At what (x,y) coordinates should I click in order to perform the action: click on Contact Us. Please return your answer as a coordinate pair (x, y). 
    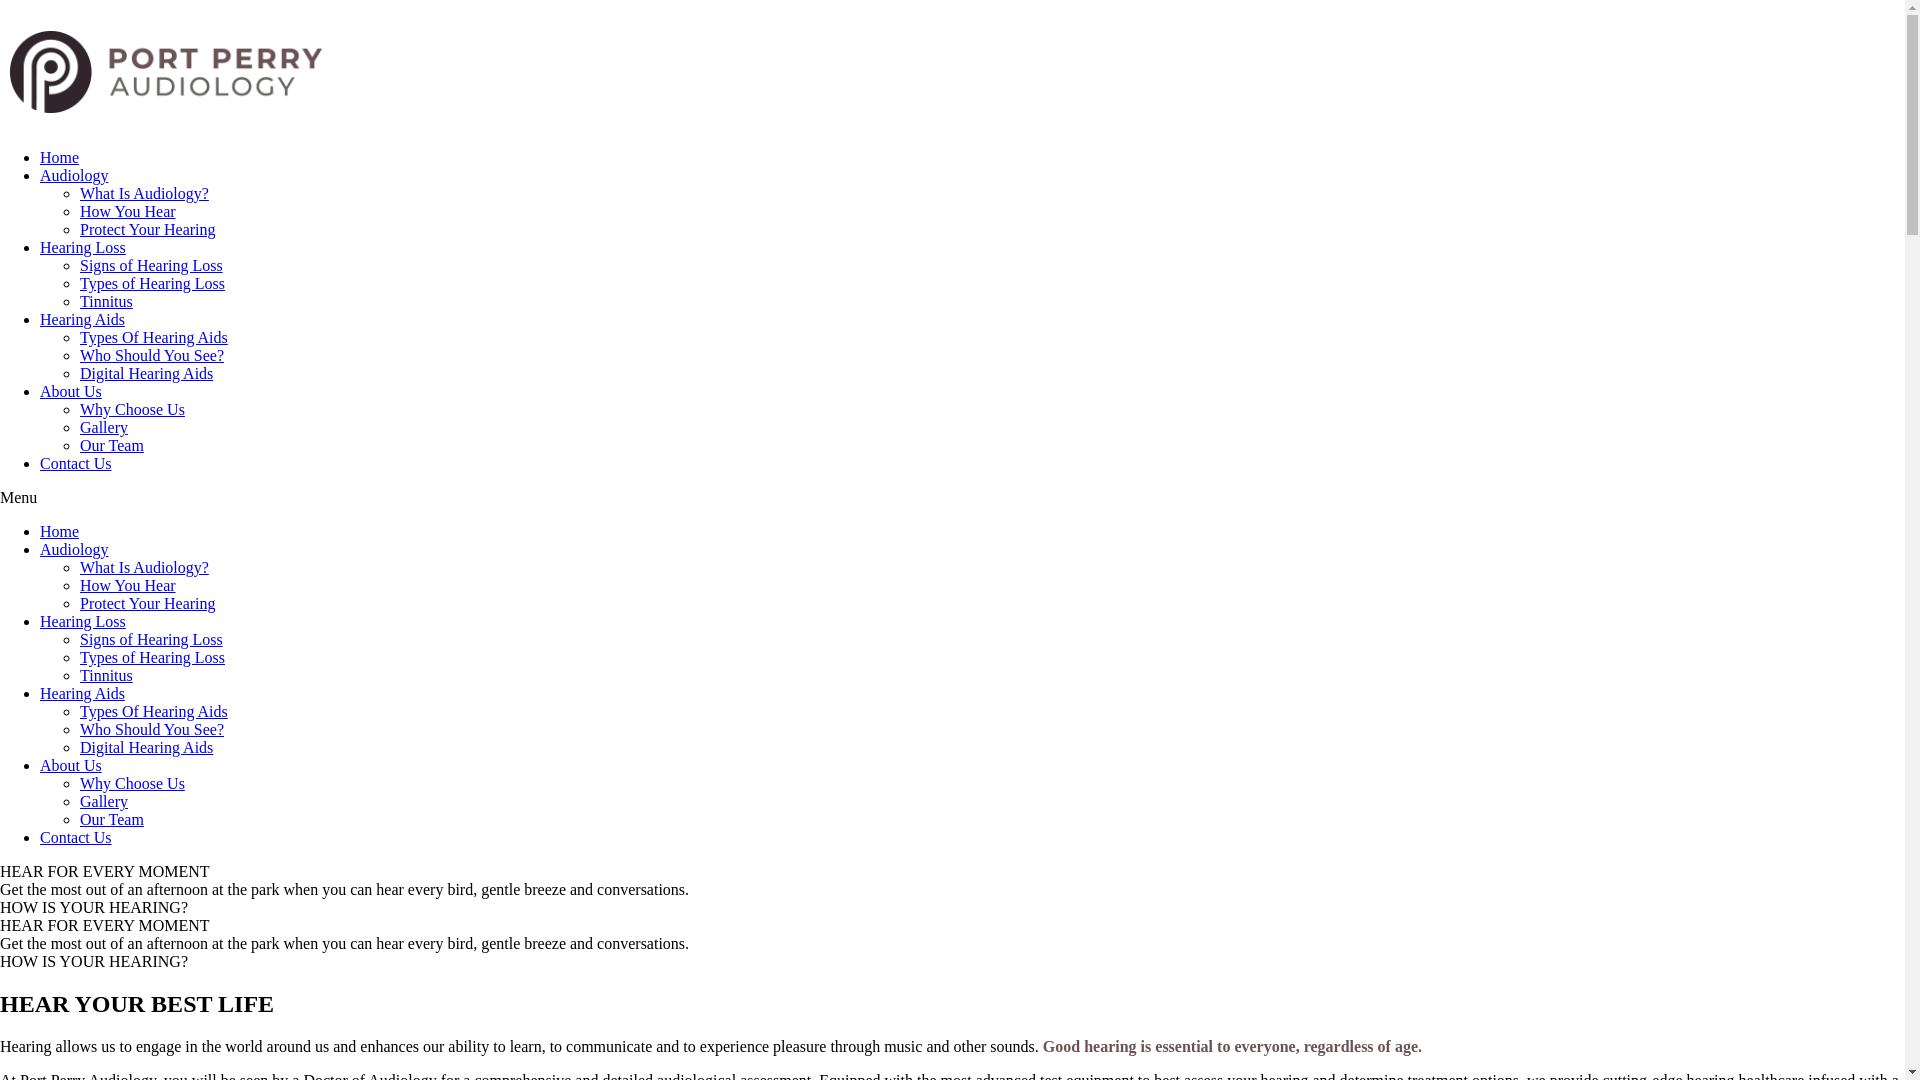
    Looking at the image, I should click on (76, 838).